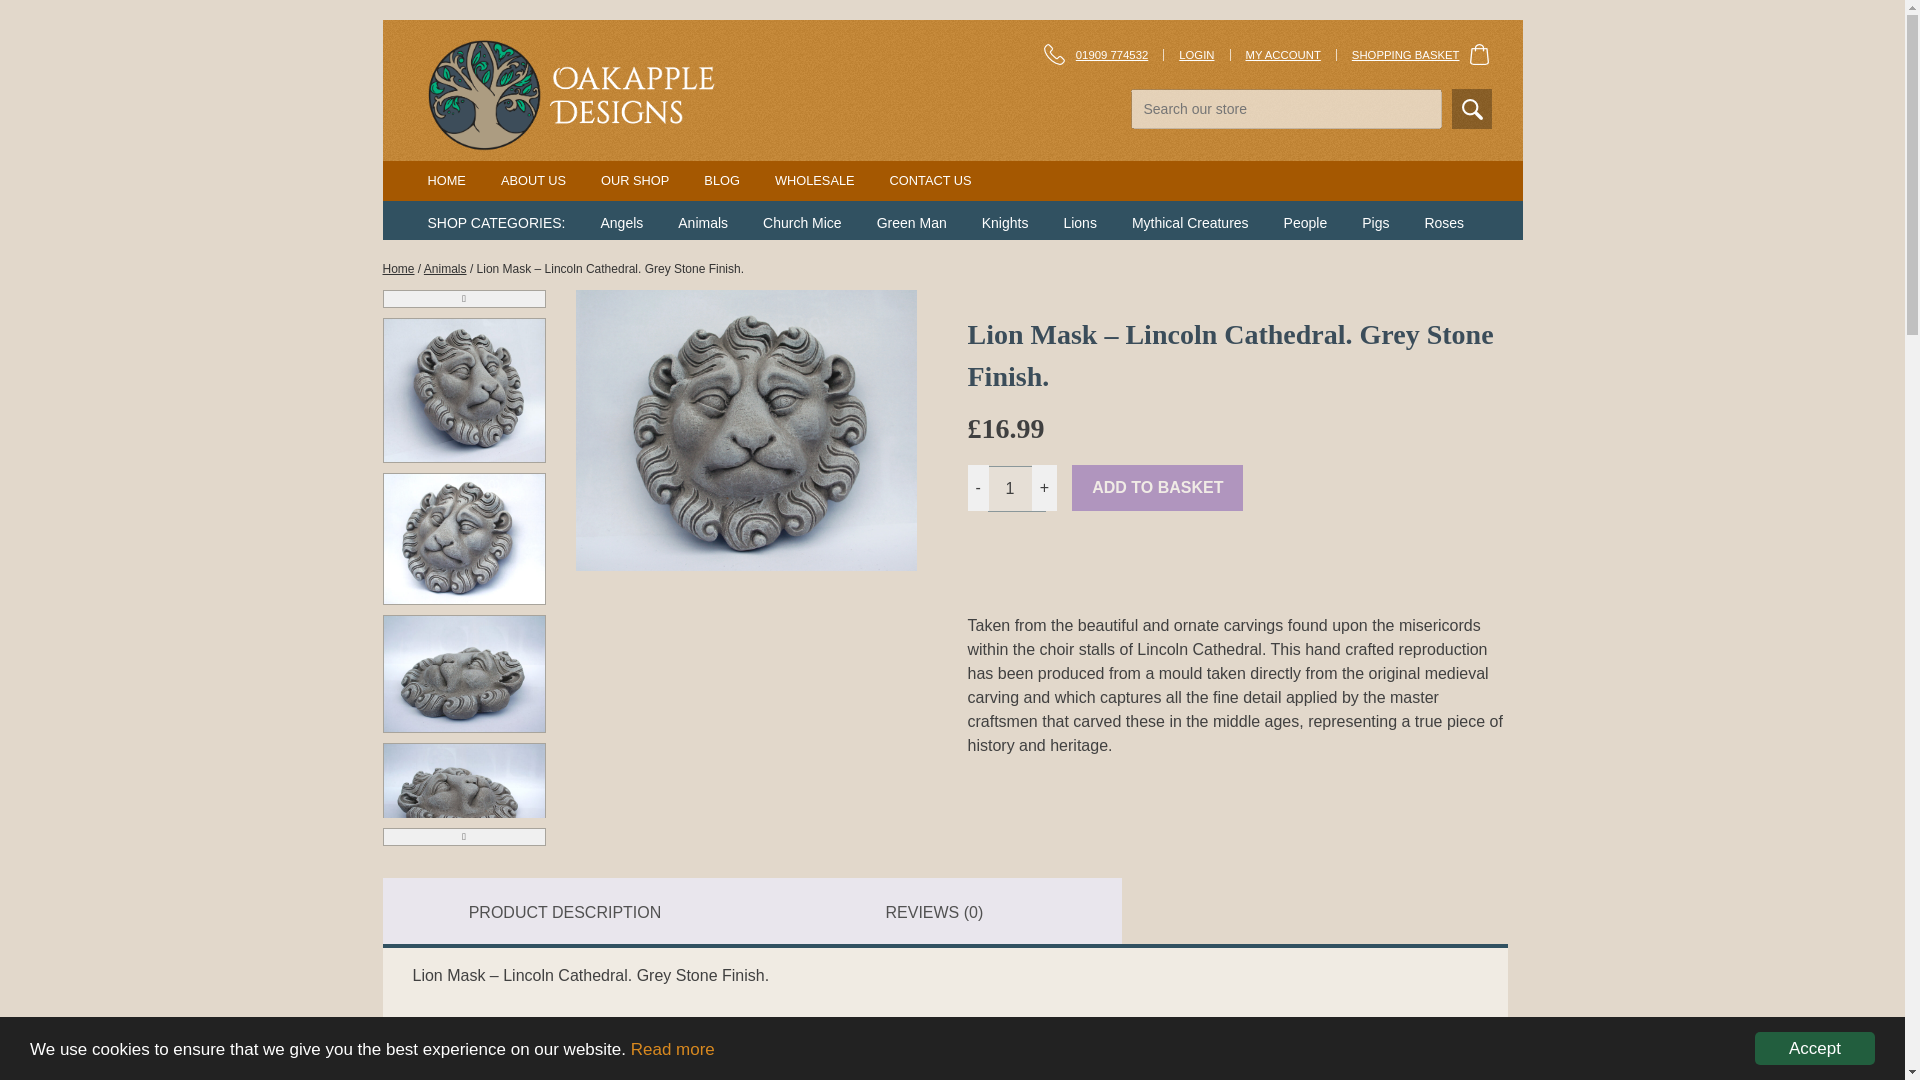 The image size is (1920, 1080). What do you see at coordinates (722, 180) in the screenshot?
I see `BLOG` at bounding box center [722, 180].